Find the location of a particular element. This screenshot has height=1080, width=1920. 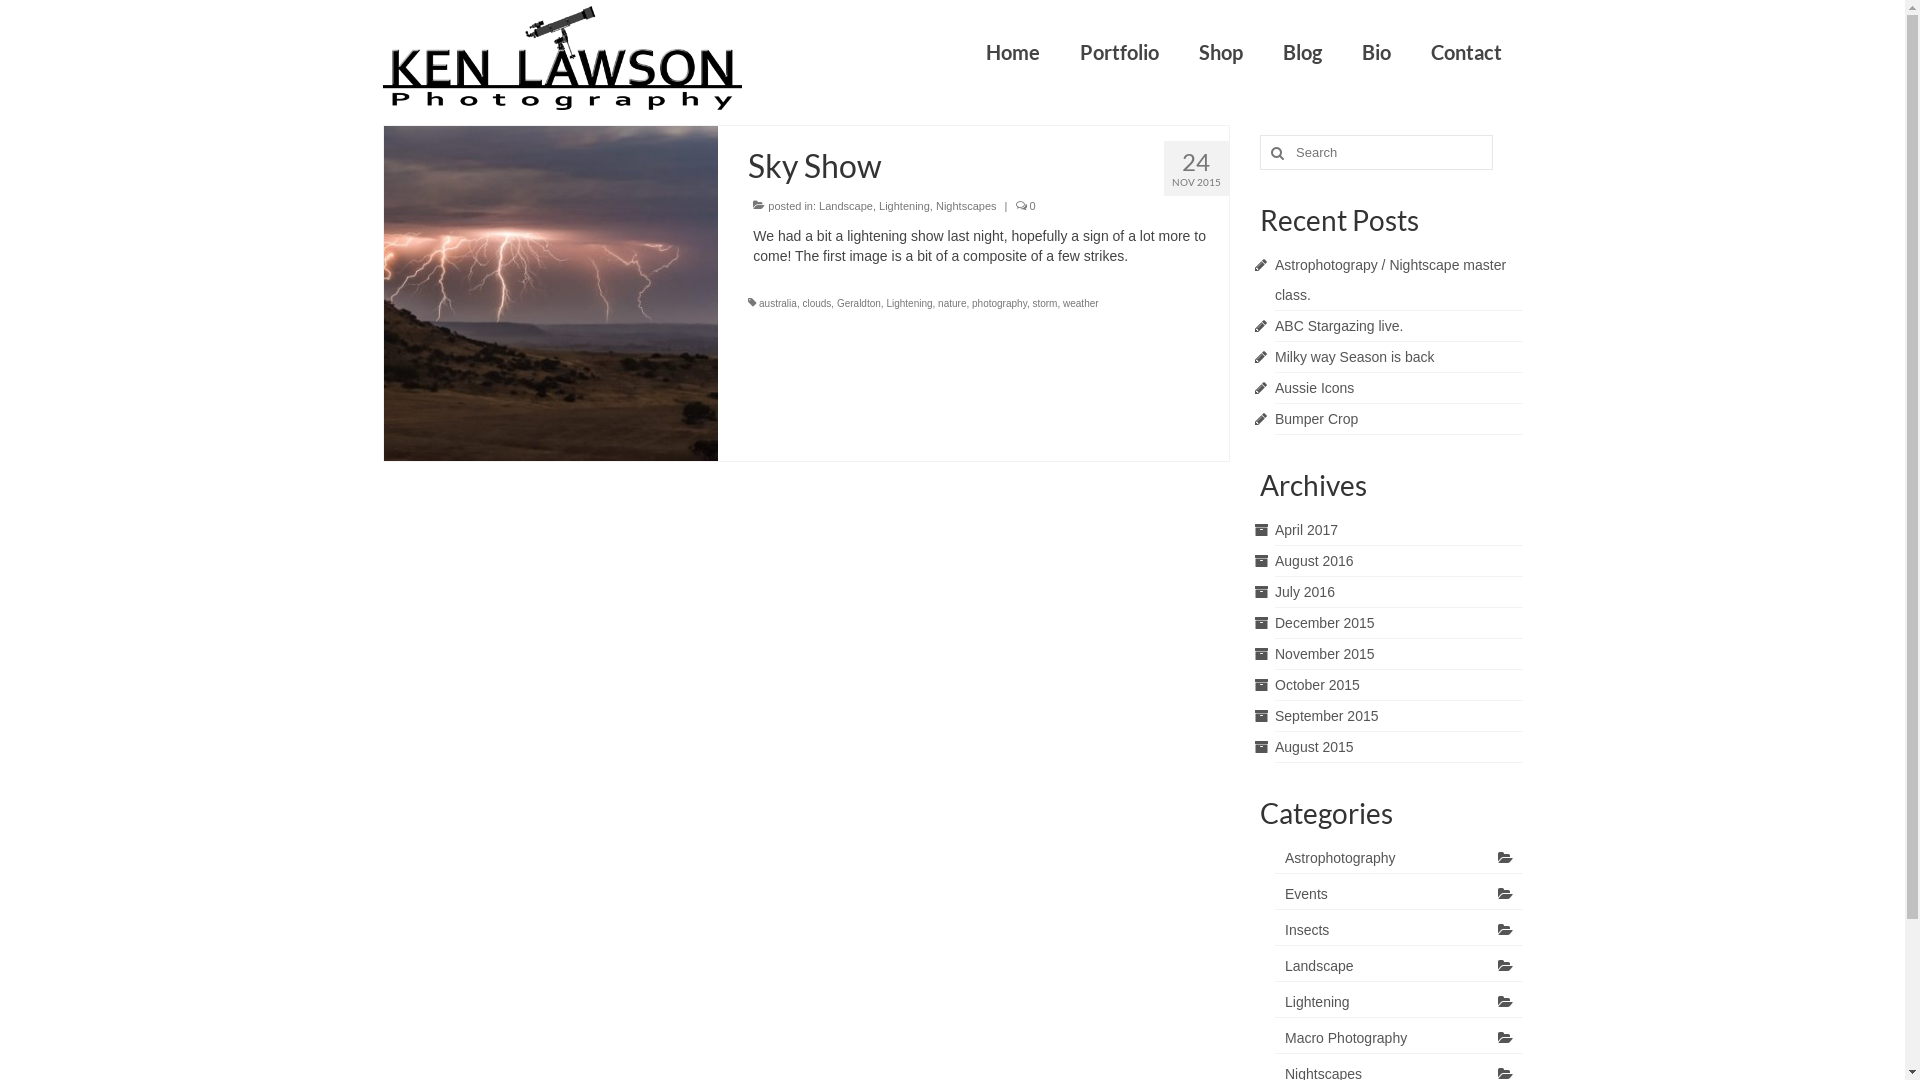

Milky way Season is back is located at coordinates (1355, 357).